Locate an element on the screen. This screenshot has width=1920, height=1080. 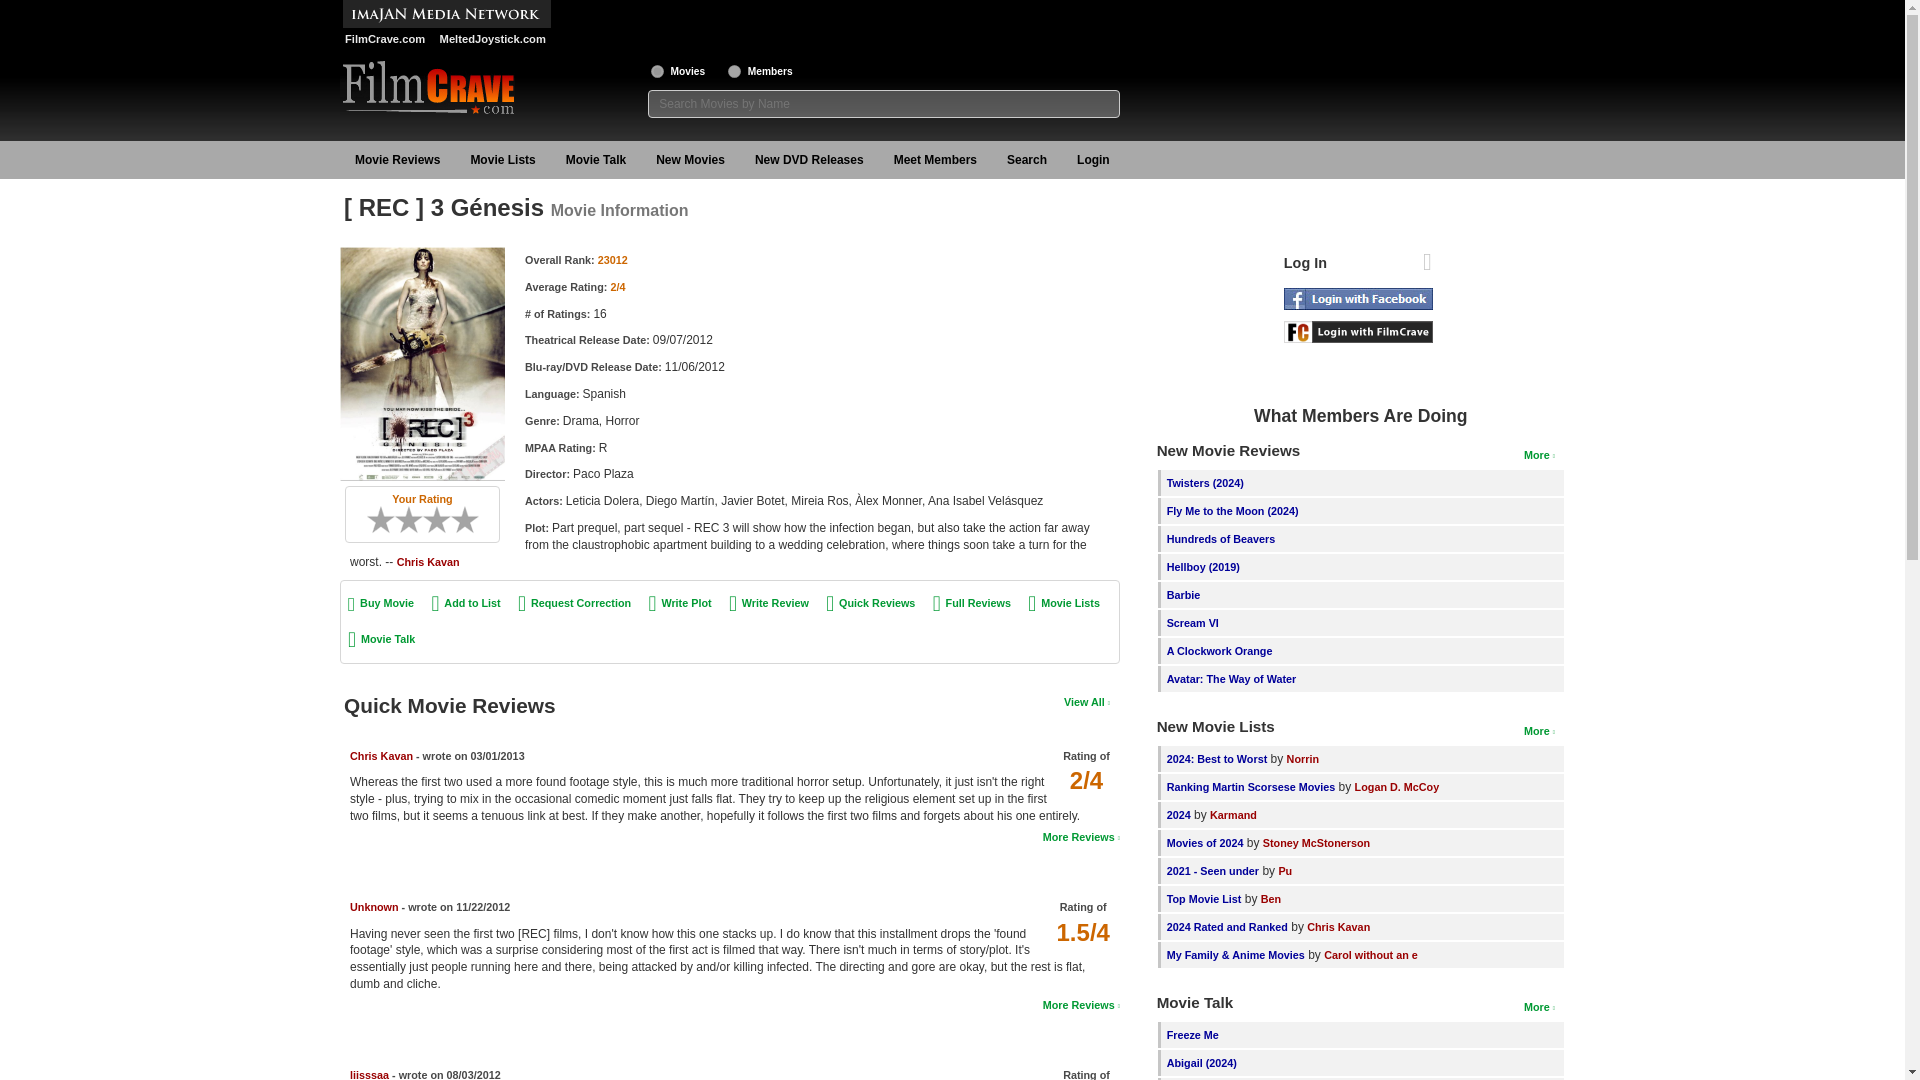
Movie Lists is located at coordinates (502, 160).